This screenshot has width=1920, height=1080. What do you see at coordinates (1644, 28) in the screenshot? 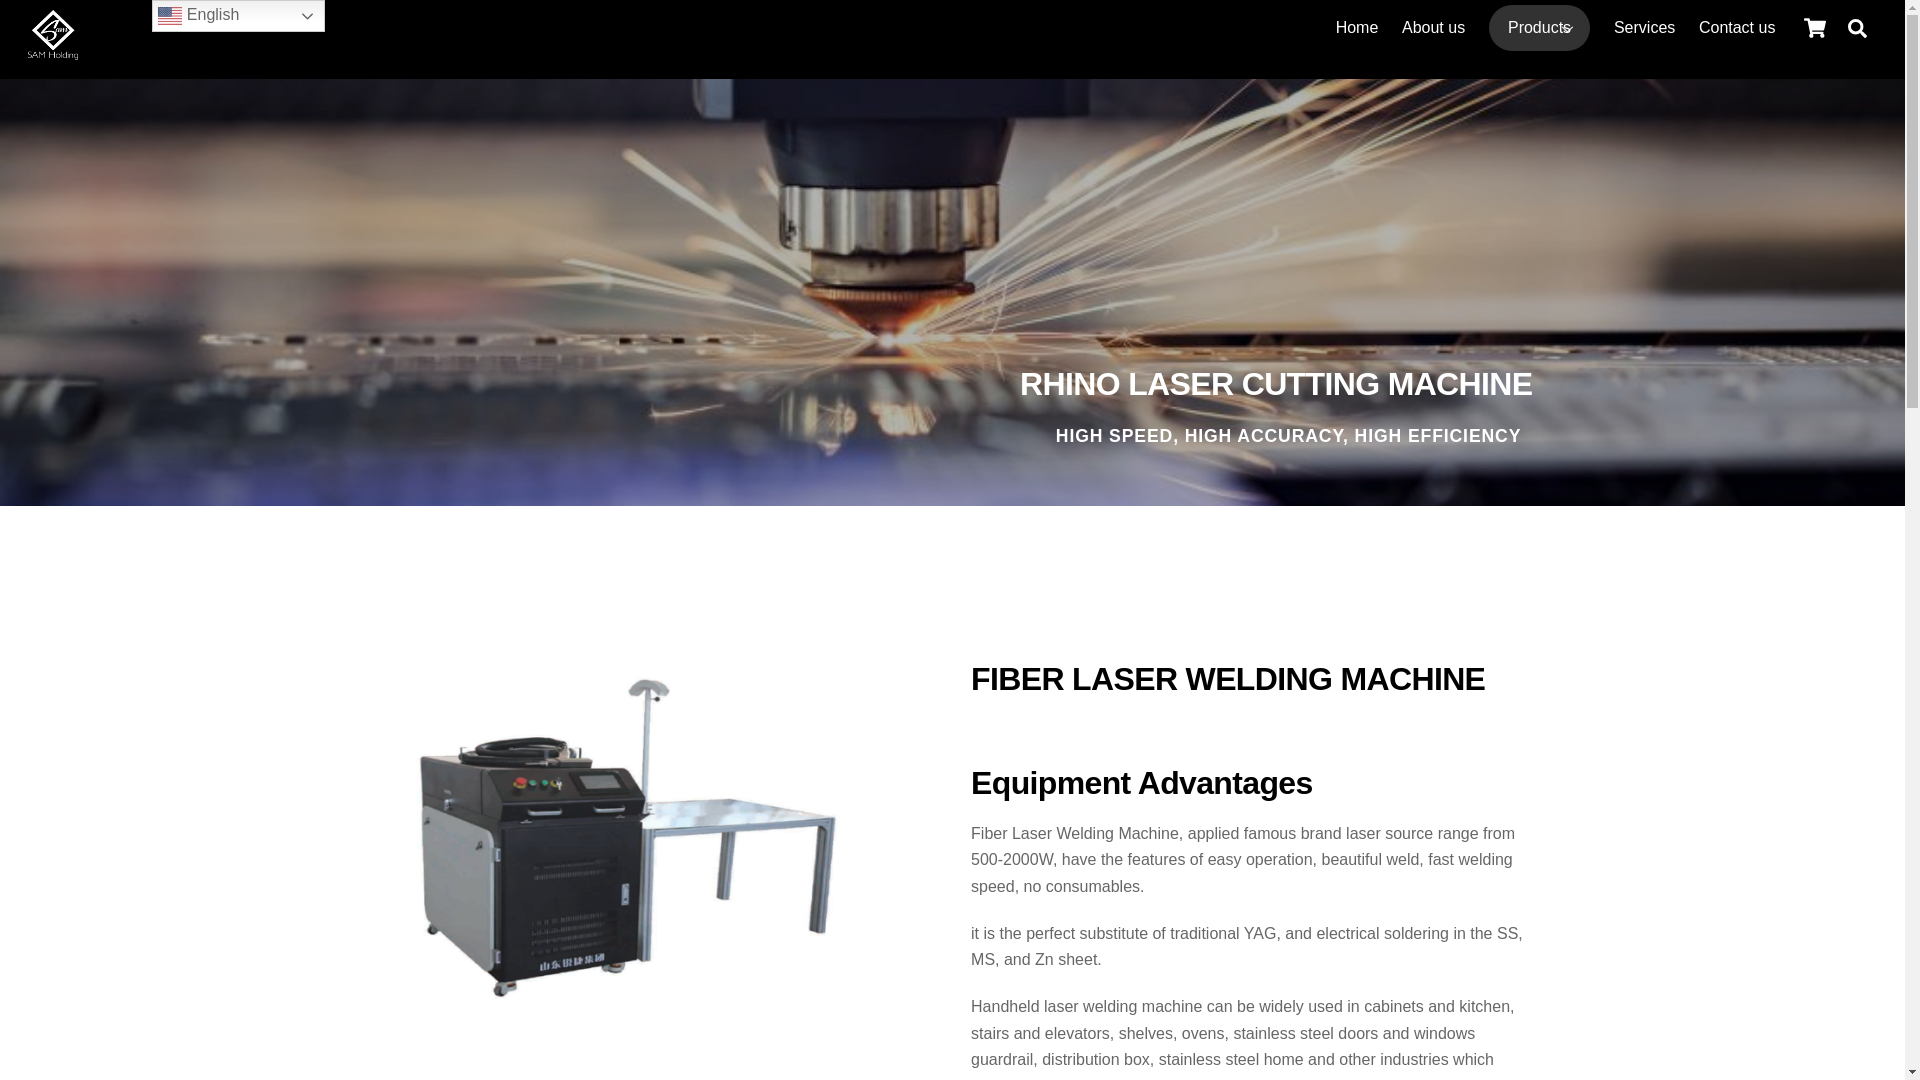
I see `Services` at bounding box center [1644, 28].